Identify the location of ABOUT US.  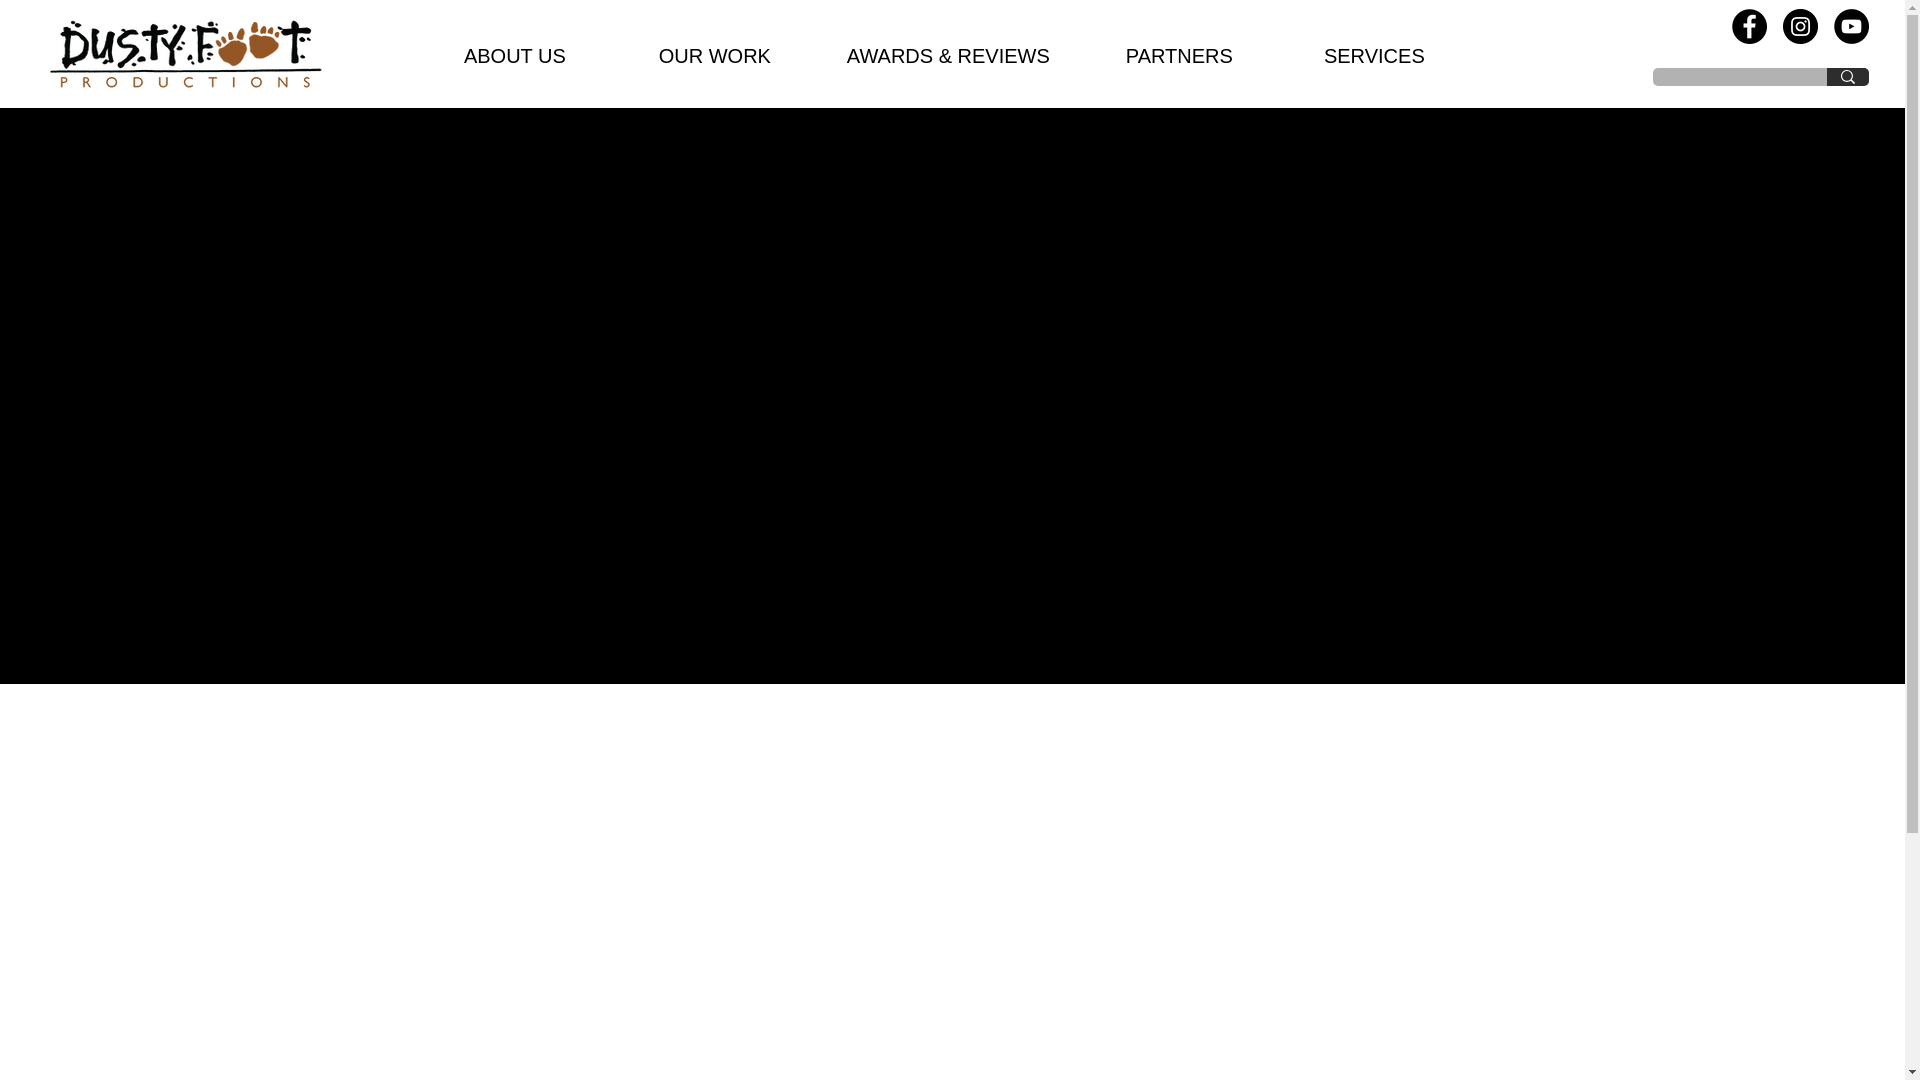
(514, 56).